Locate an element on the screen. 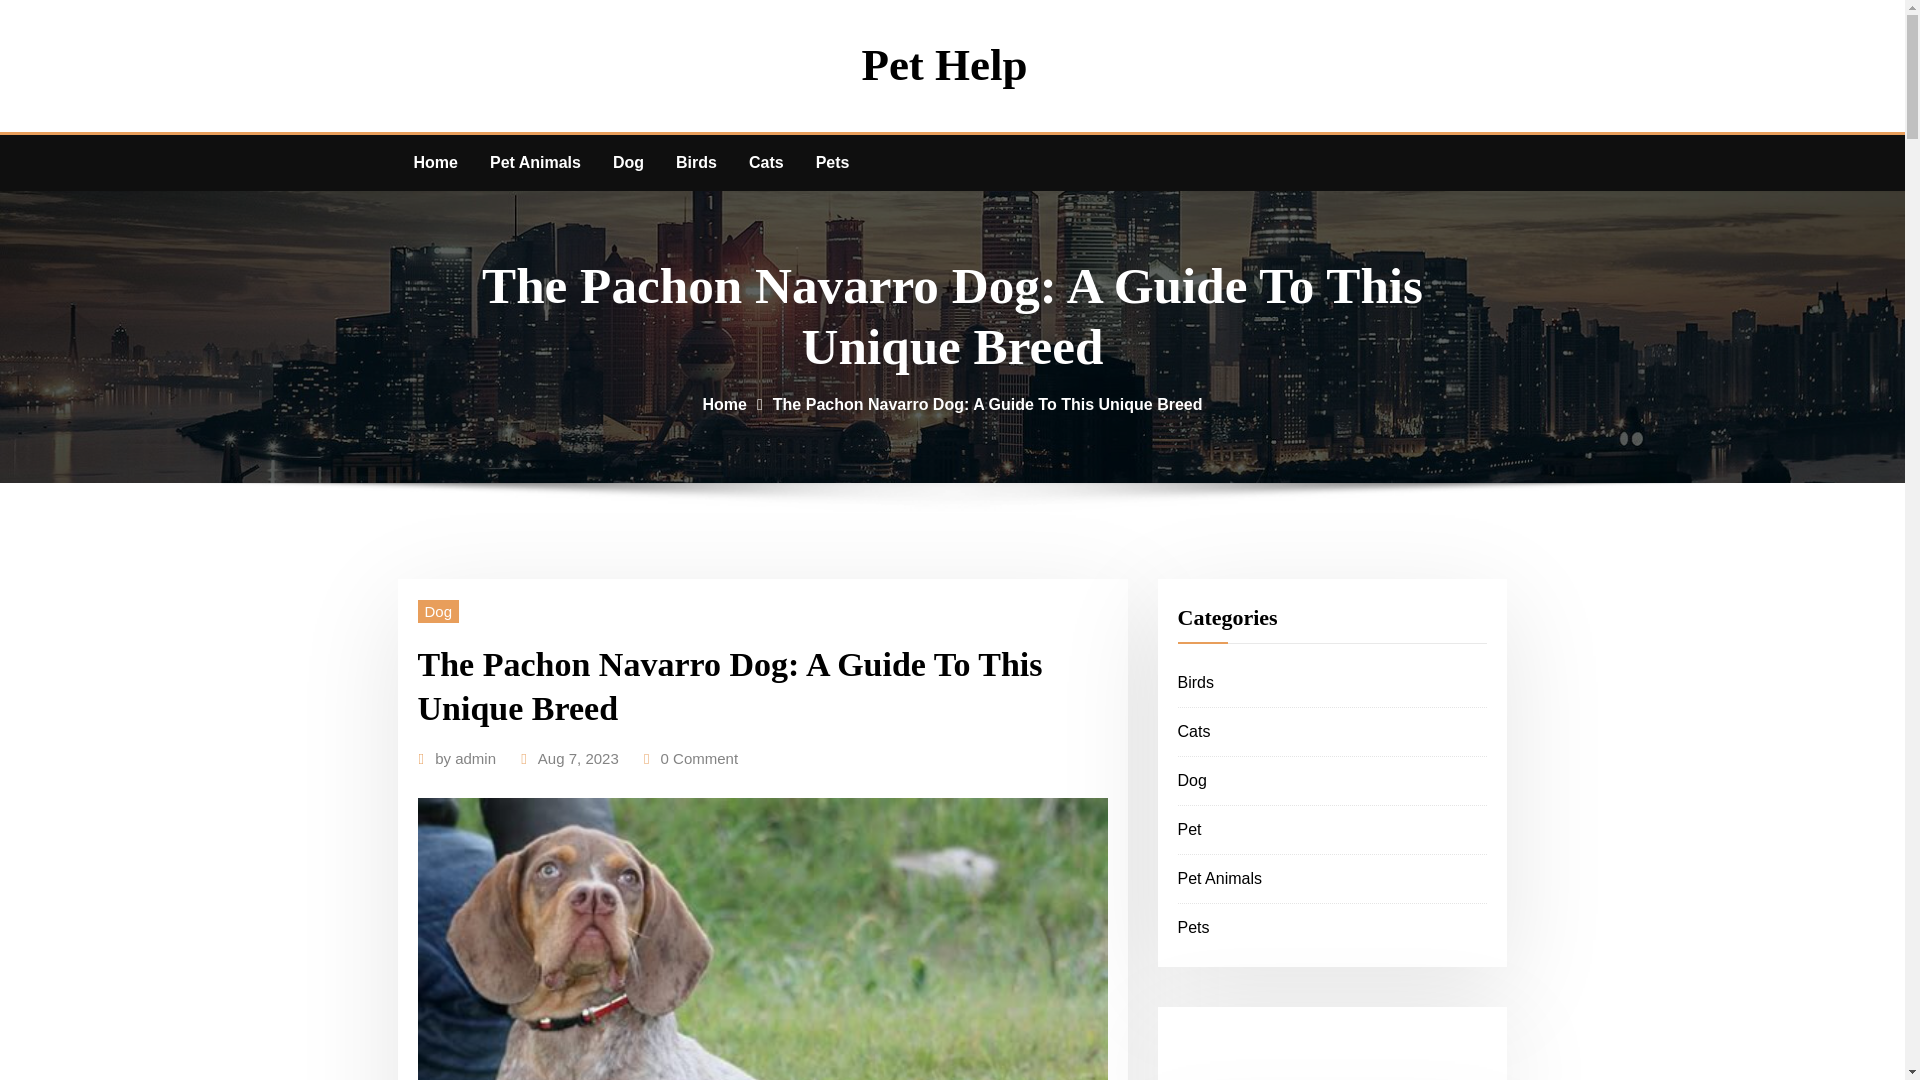  Birds is located at coordinates (696, 163).